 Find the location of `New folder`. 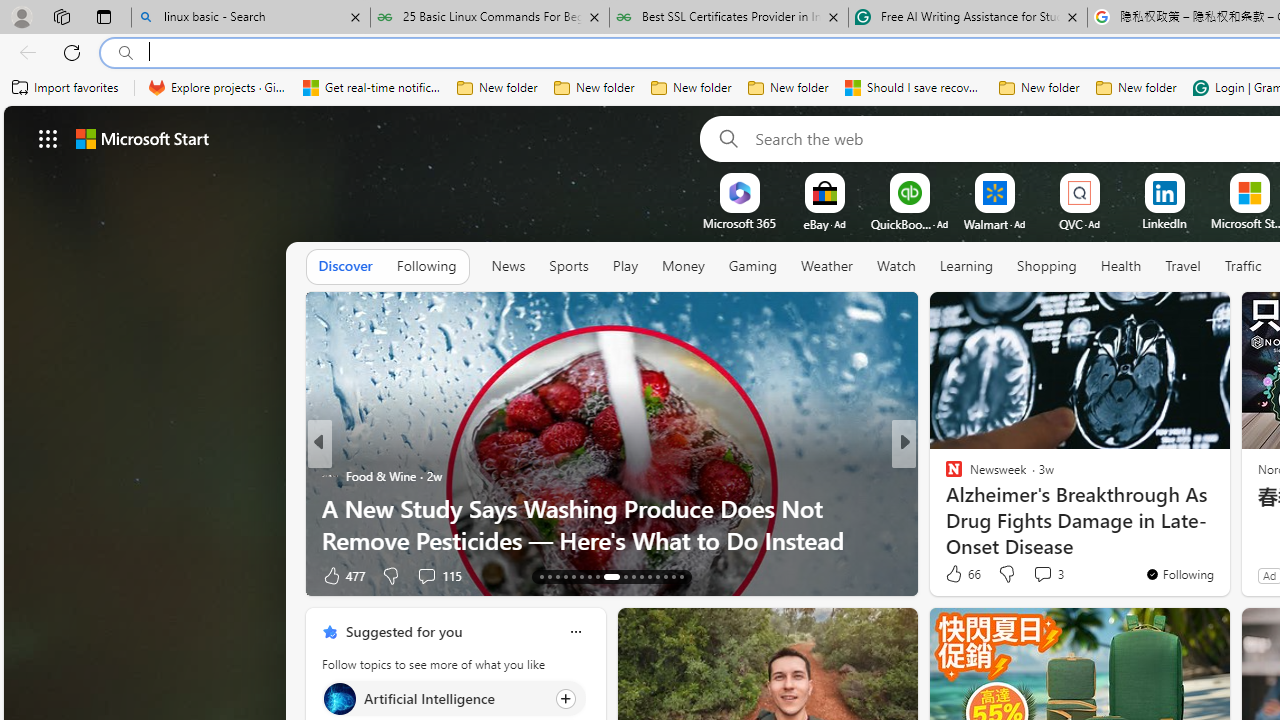

New folder is located at coordinates (1136, 88).